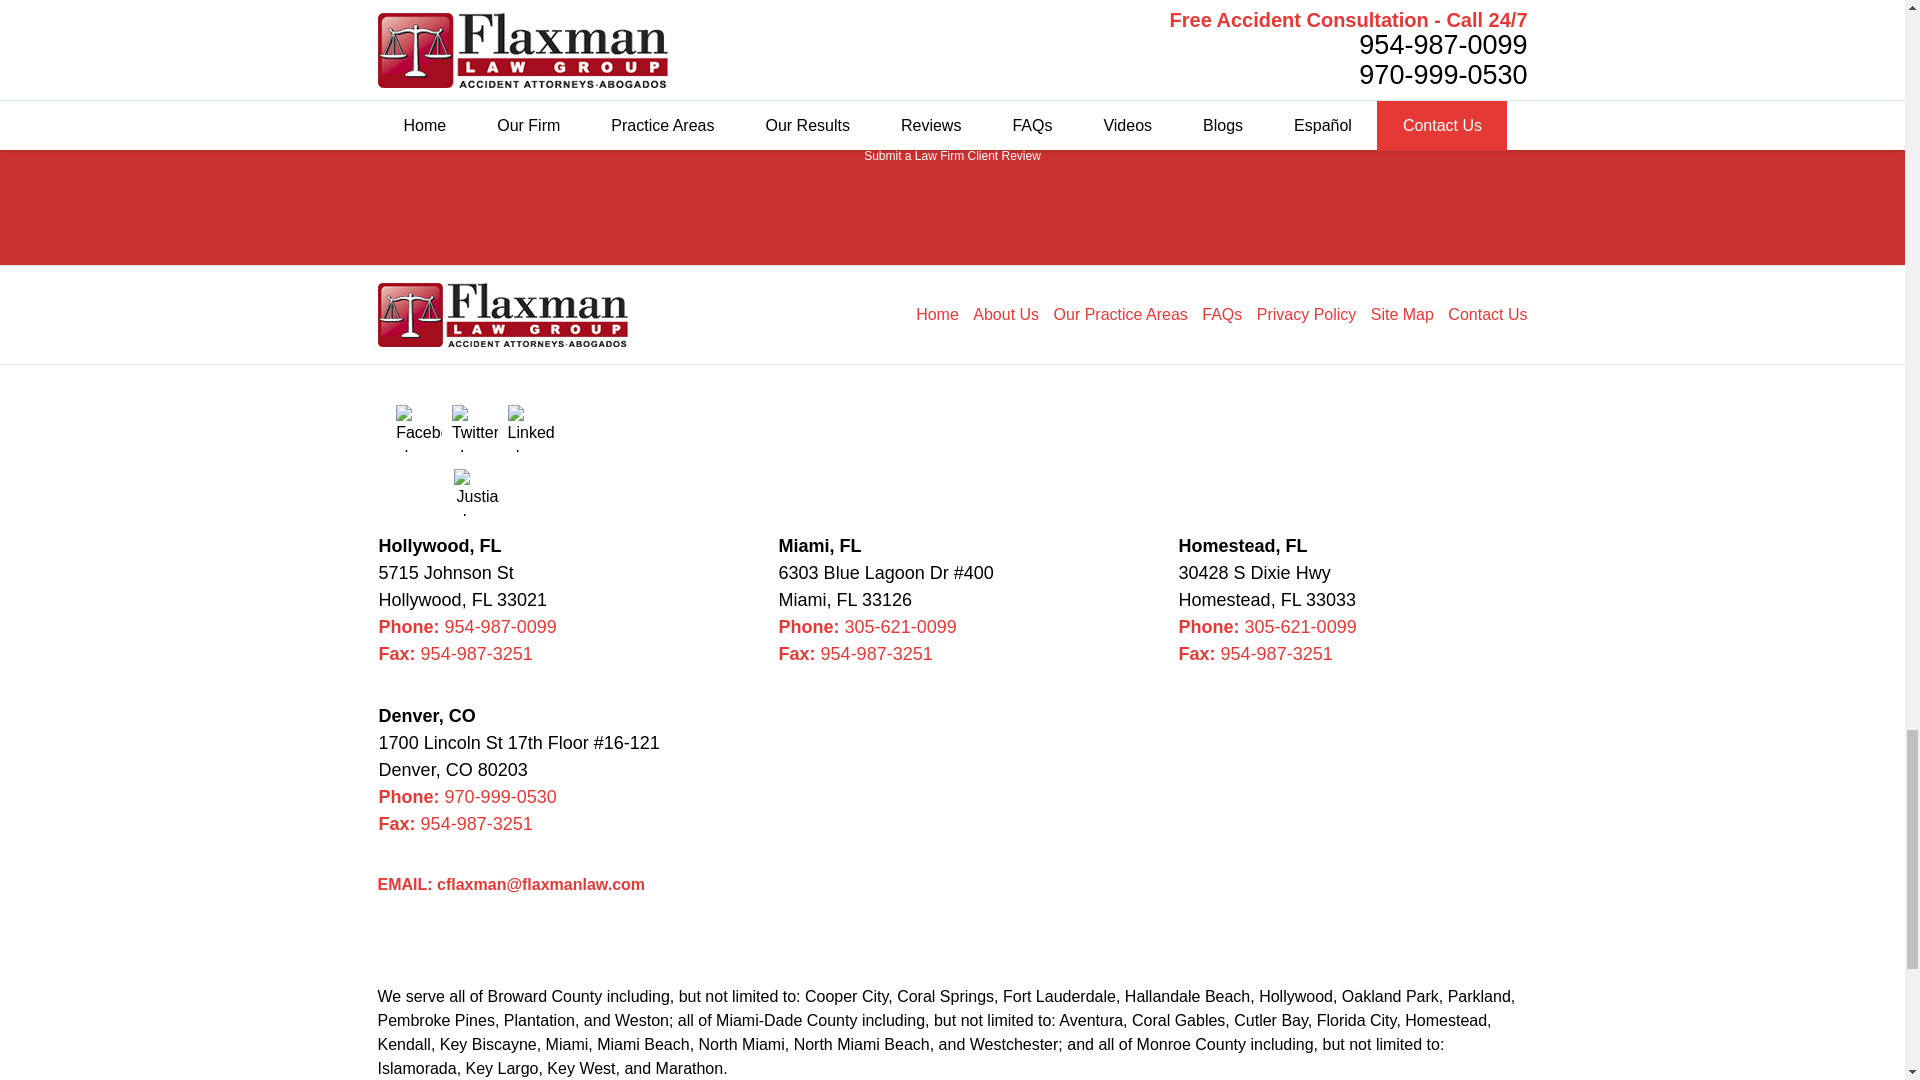  I want to click on Twitter, so click(474, 428).